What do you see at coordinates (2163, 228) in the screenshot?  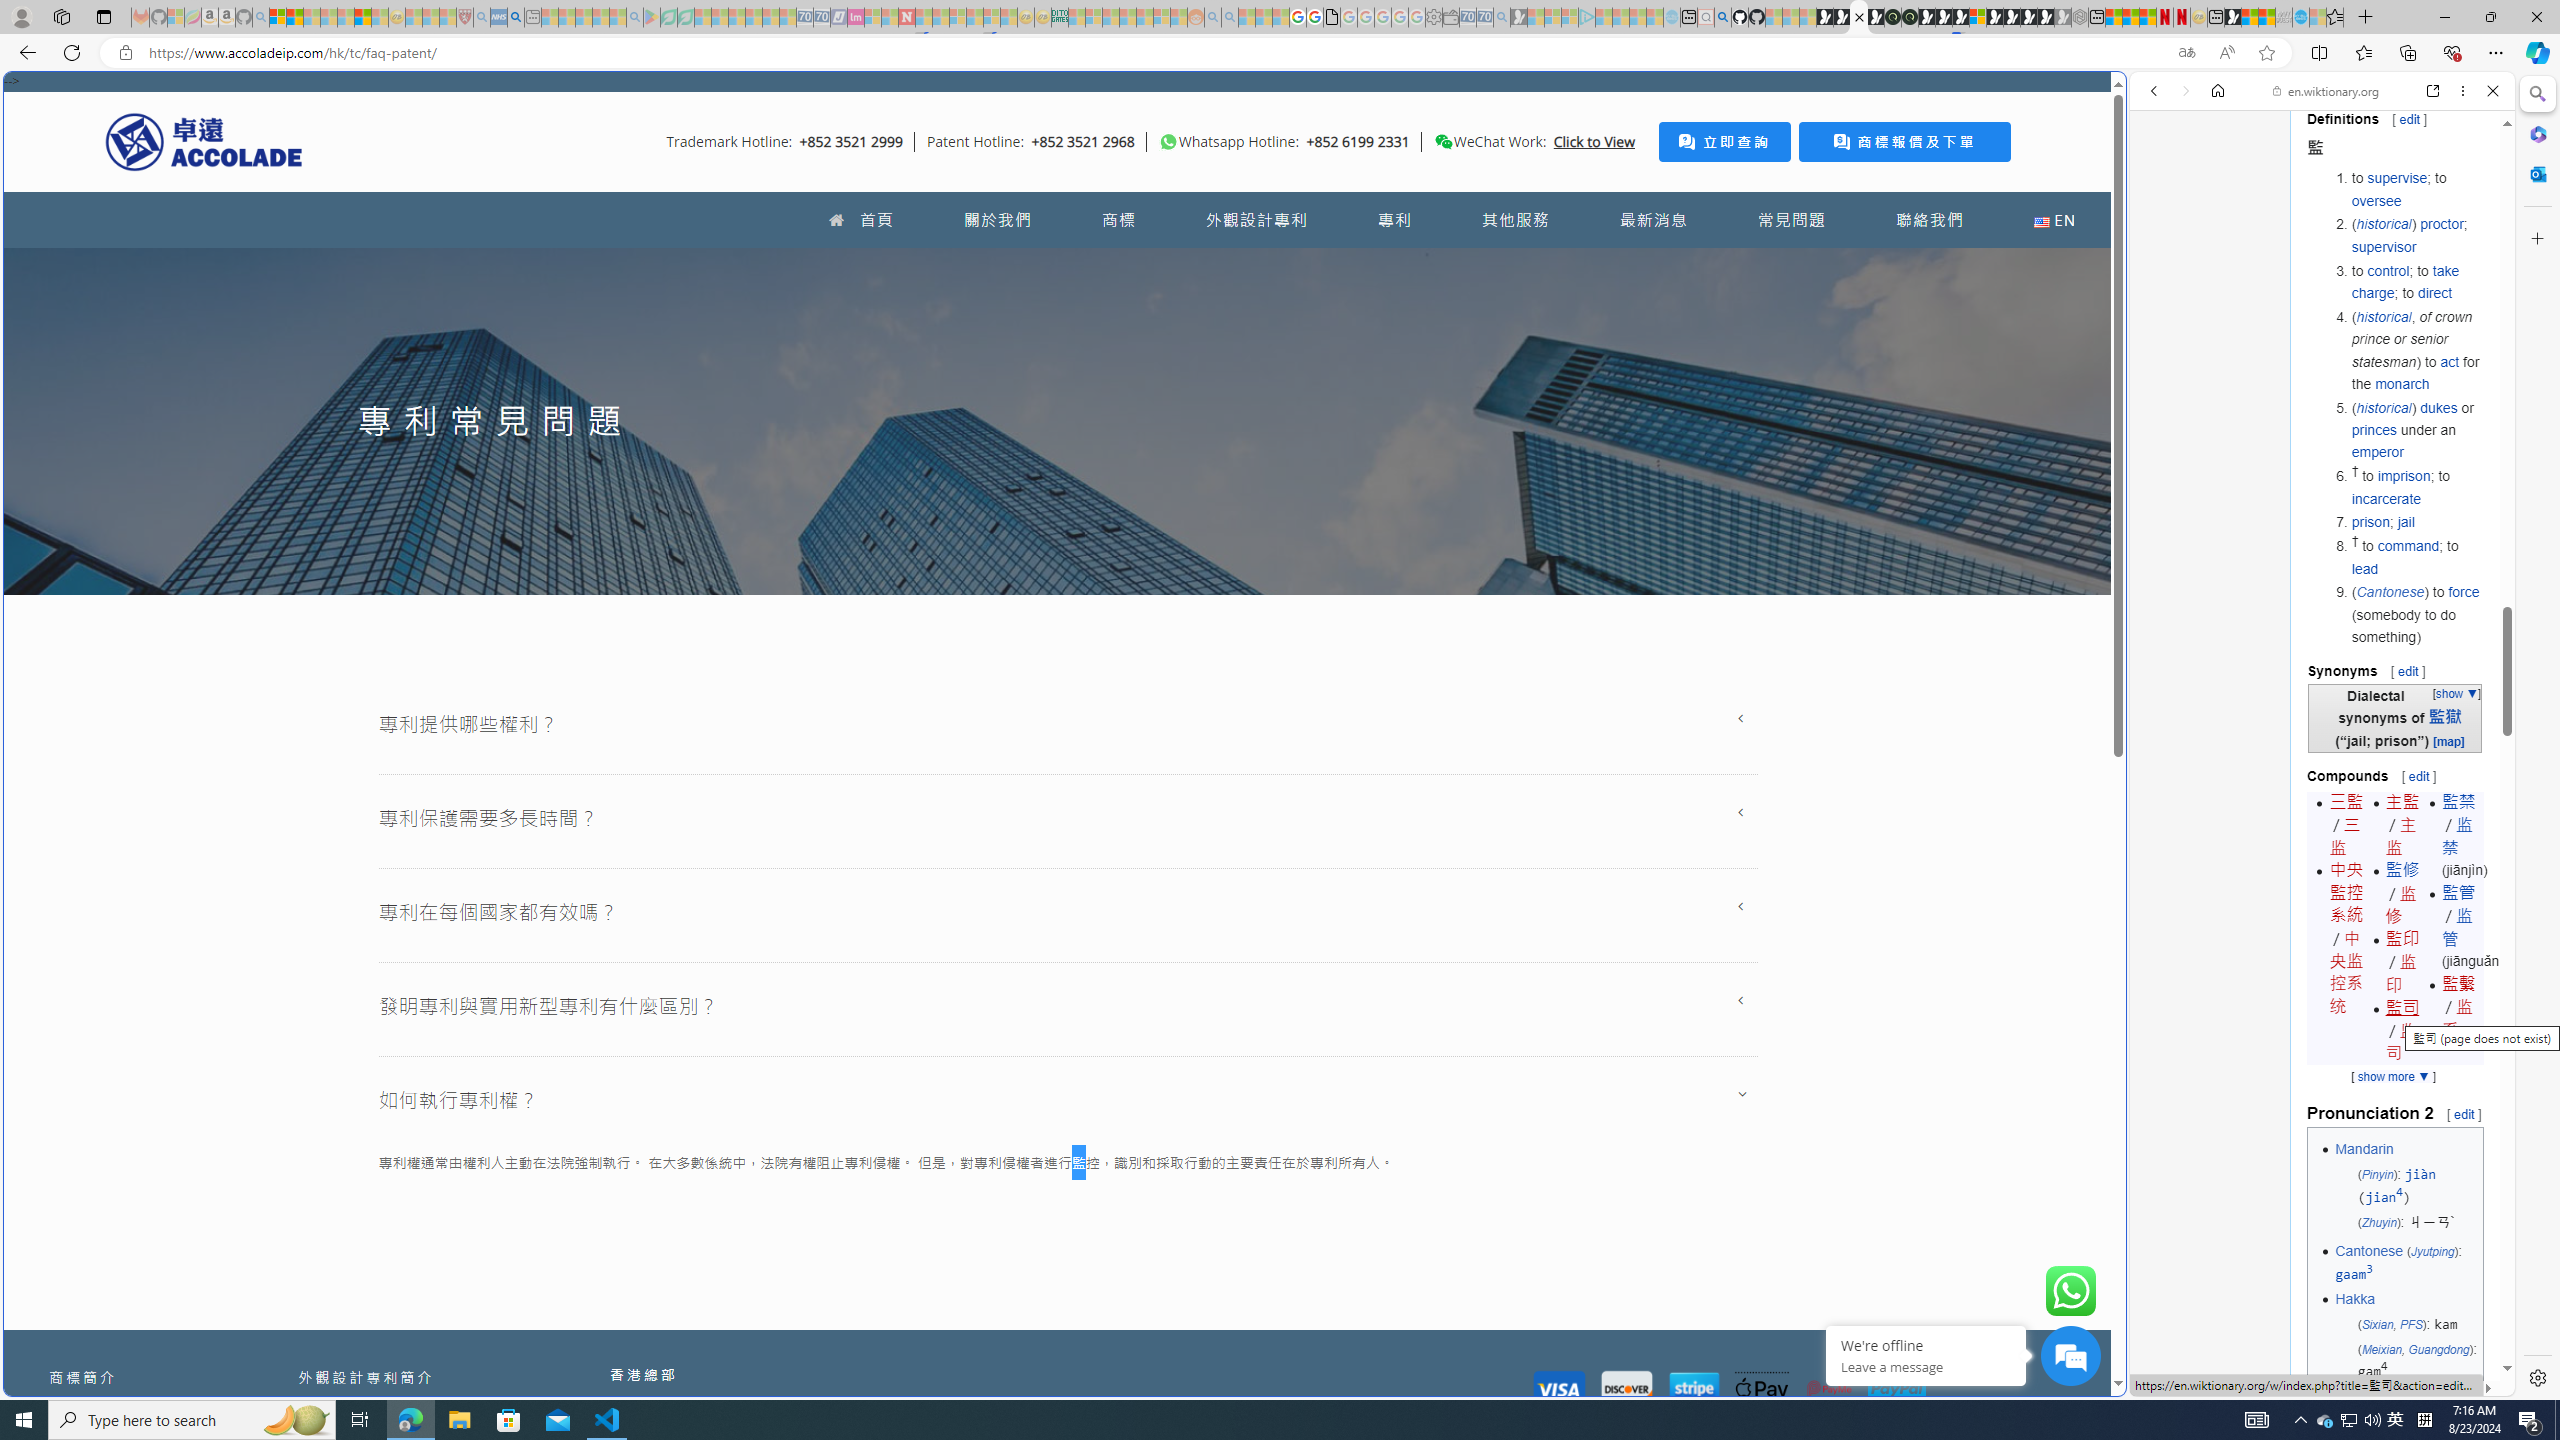 I see `Search Filter, WEB` at bounding box center [2163, 228].